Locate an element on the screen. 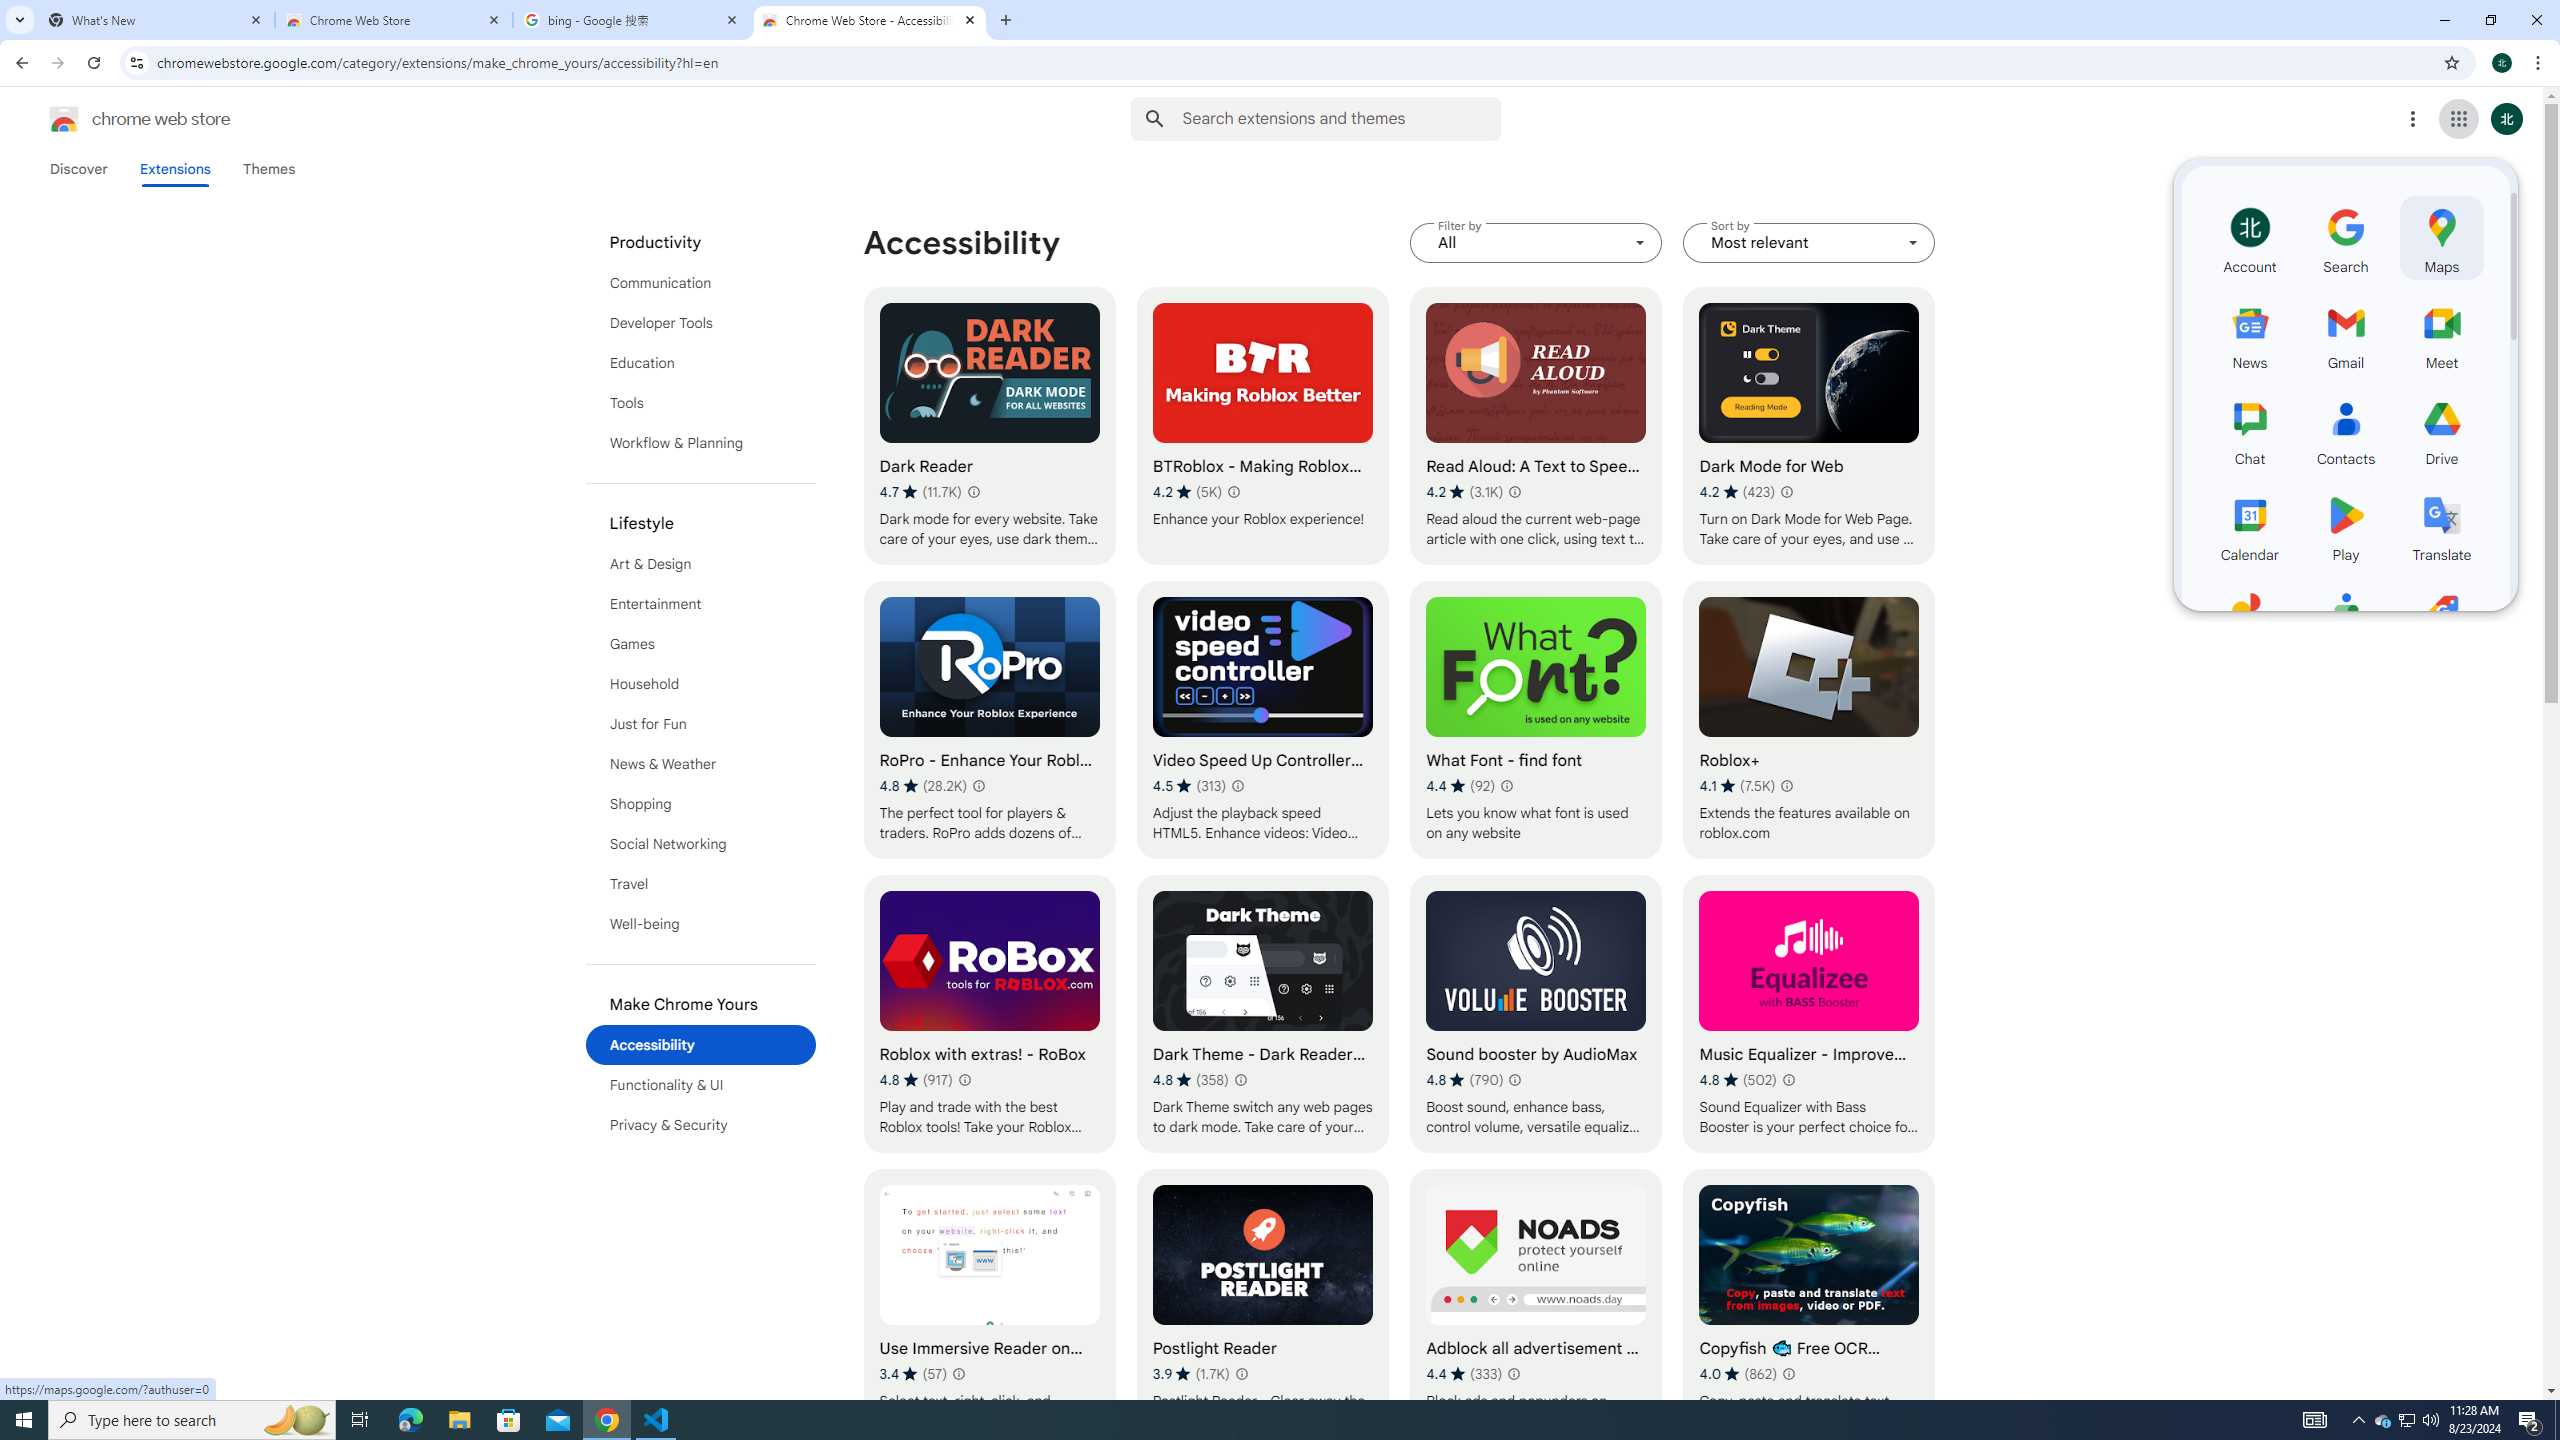 This screenshot has height=1440, width=2560. Education is located at coordinates (701, 362).